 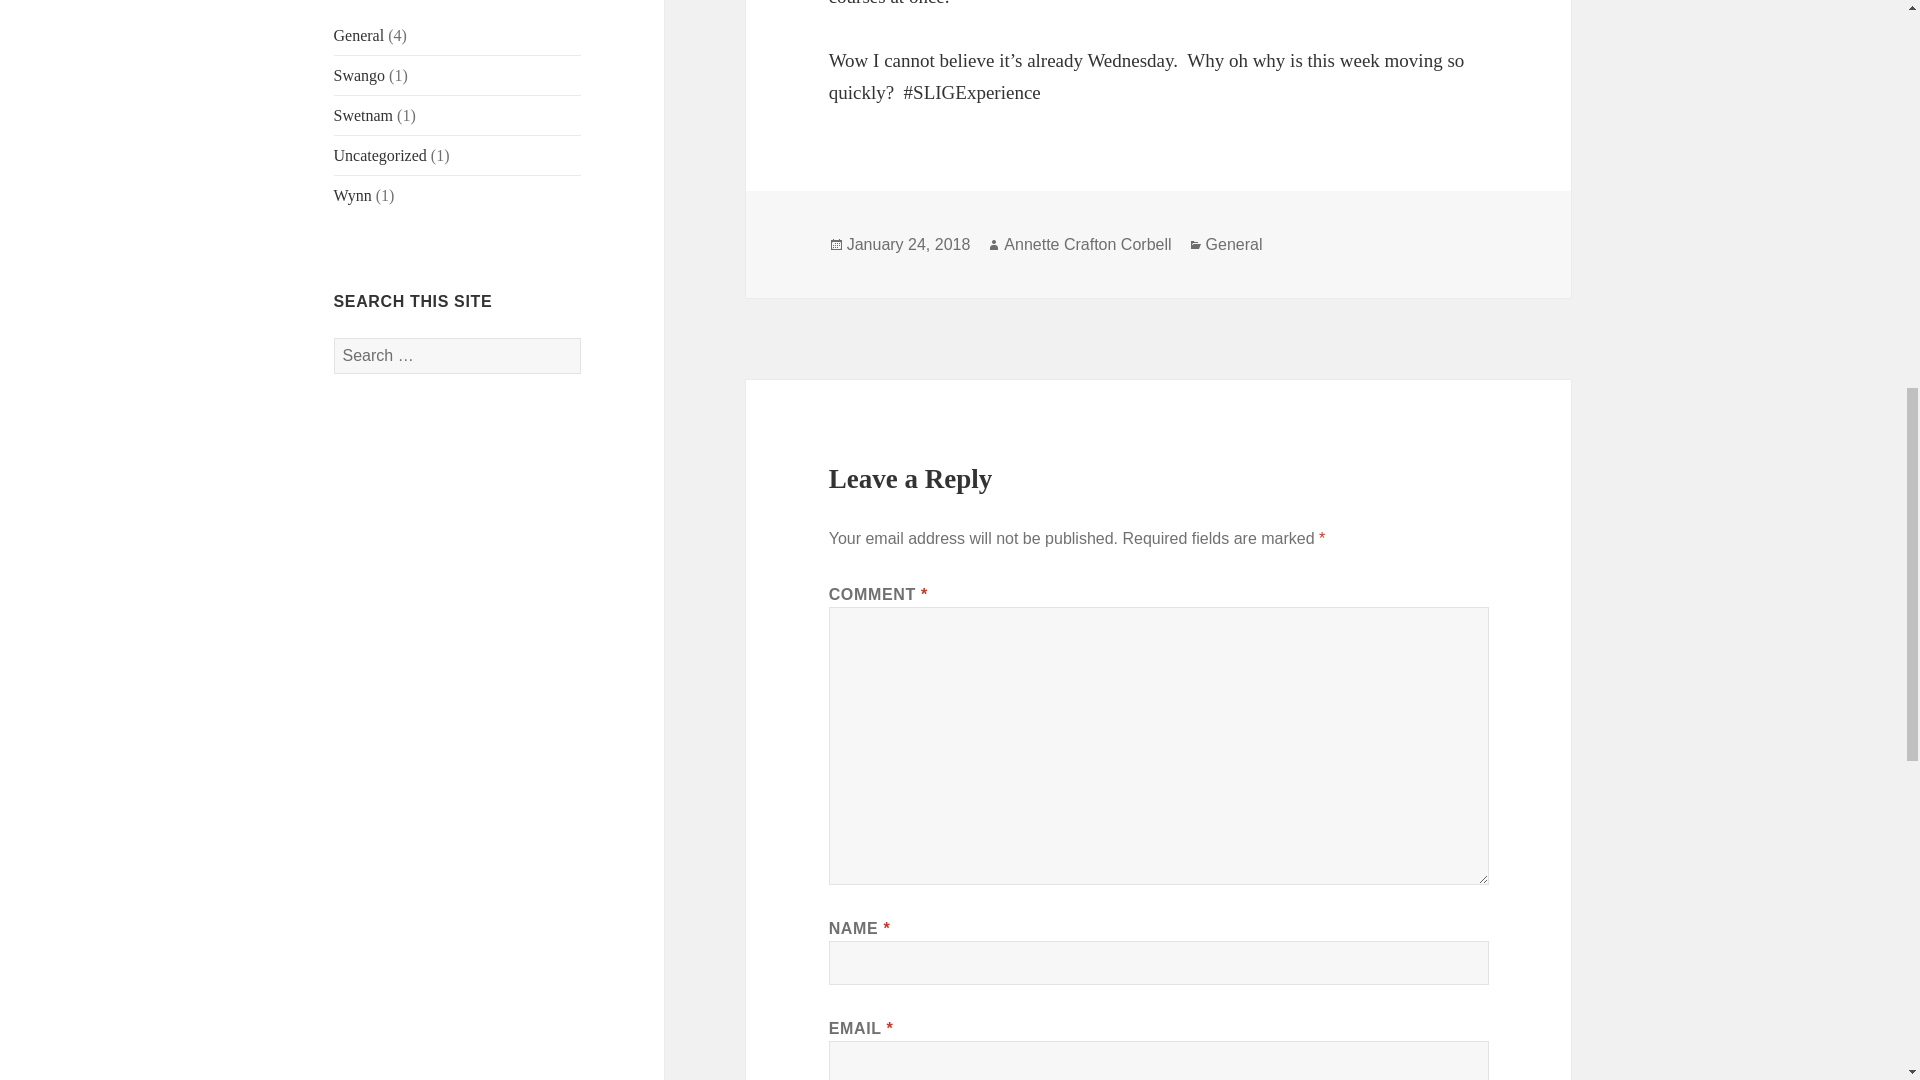 What do you see at coordinates (908, 244) in the screenshot?
I see `January 24, 2018` at bounding box center [908, 244].